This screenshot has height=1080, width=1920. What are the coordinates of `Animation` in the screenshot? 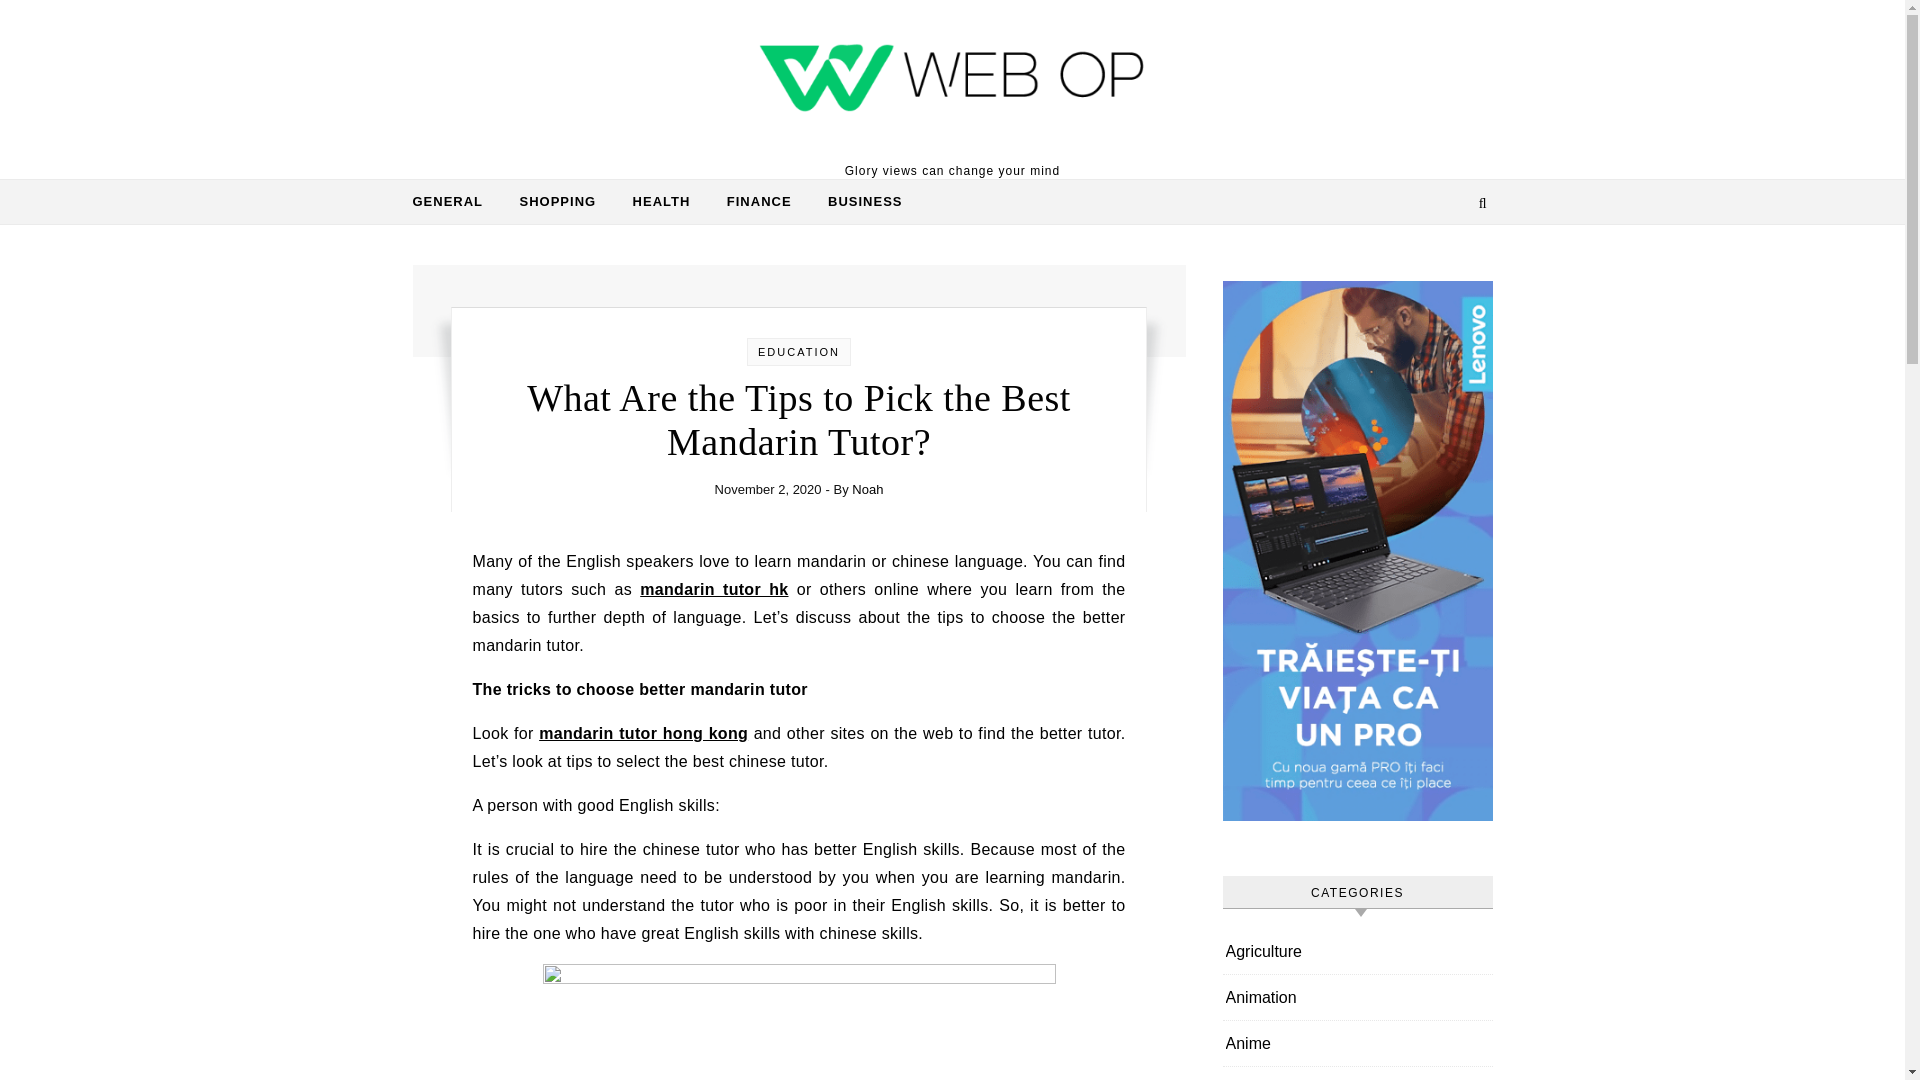 It's located at (1262, 997).